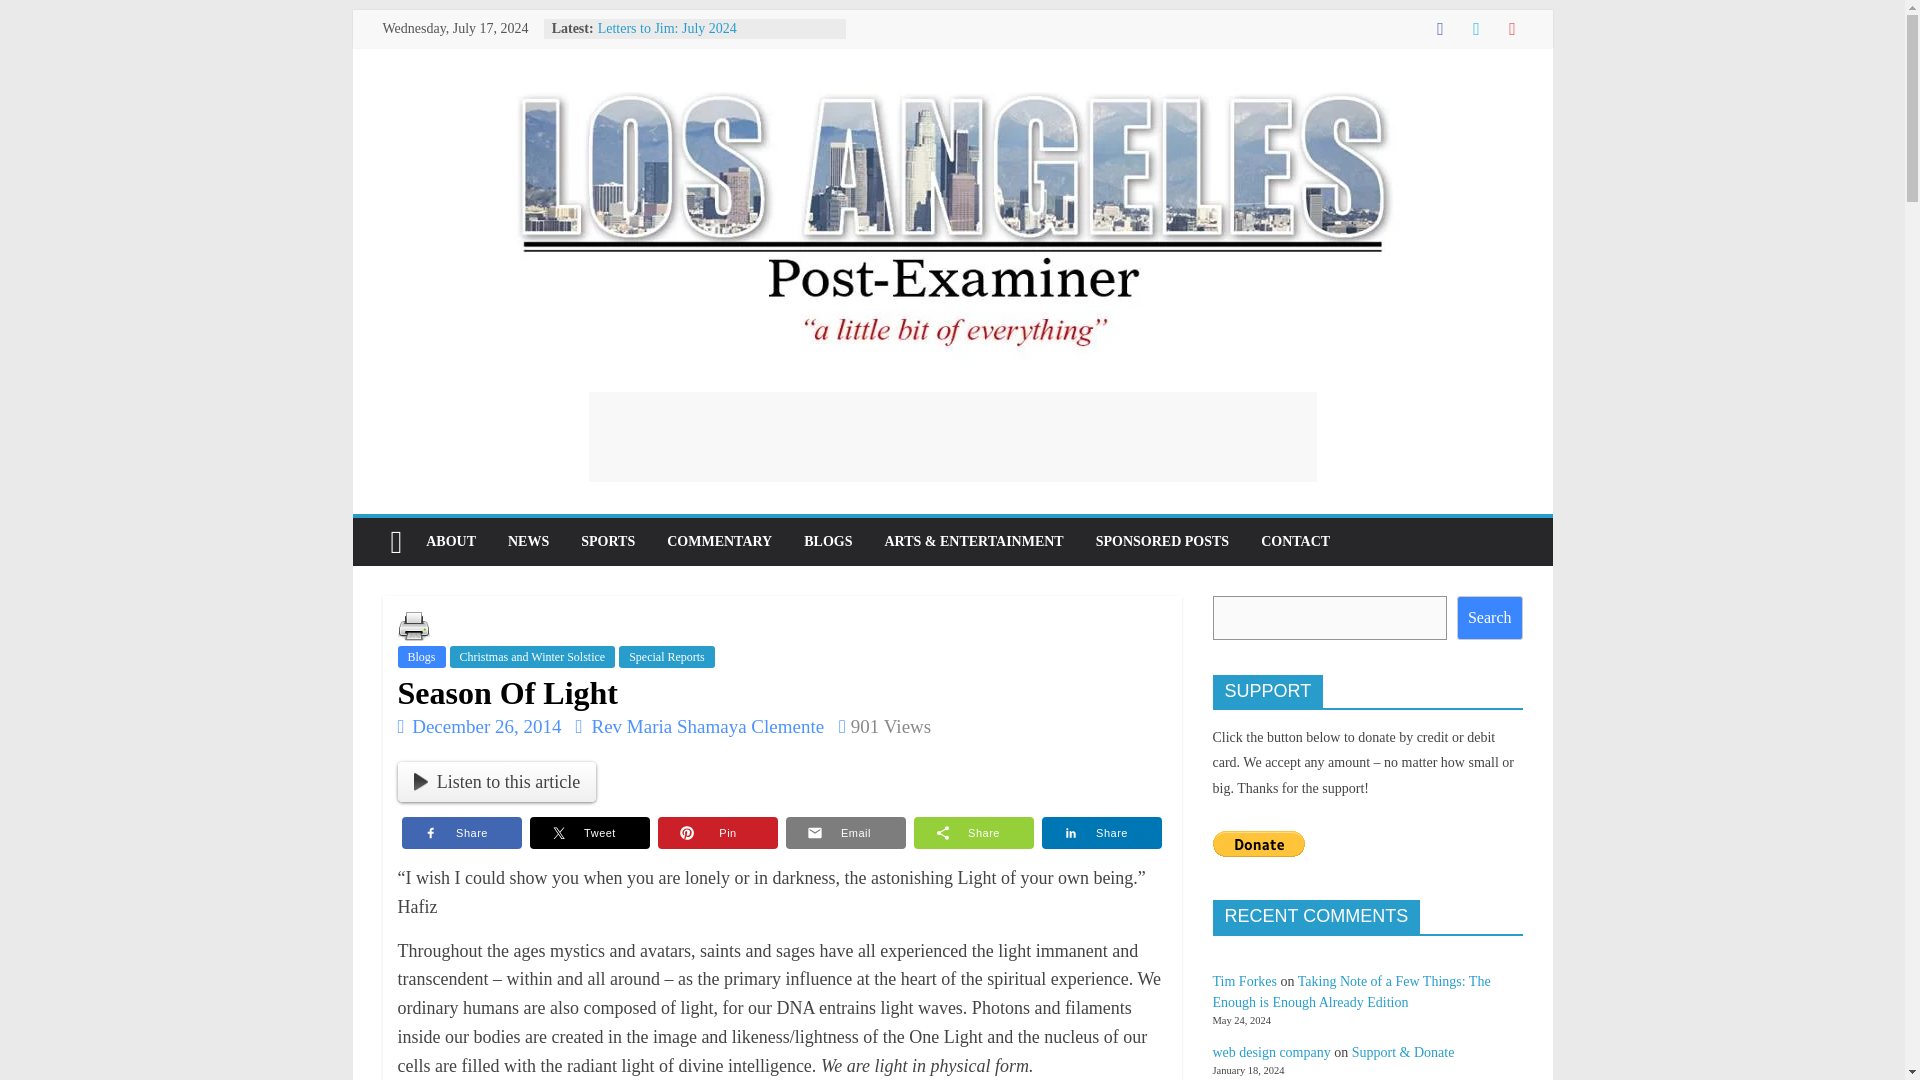 This screenshot has width=1920, height=1080. Describe the element at coordinates (450, 542) in the screenshot. I see `ABOUT` at that location.